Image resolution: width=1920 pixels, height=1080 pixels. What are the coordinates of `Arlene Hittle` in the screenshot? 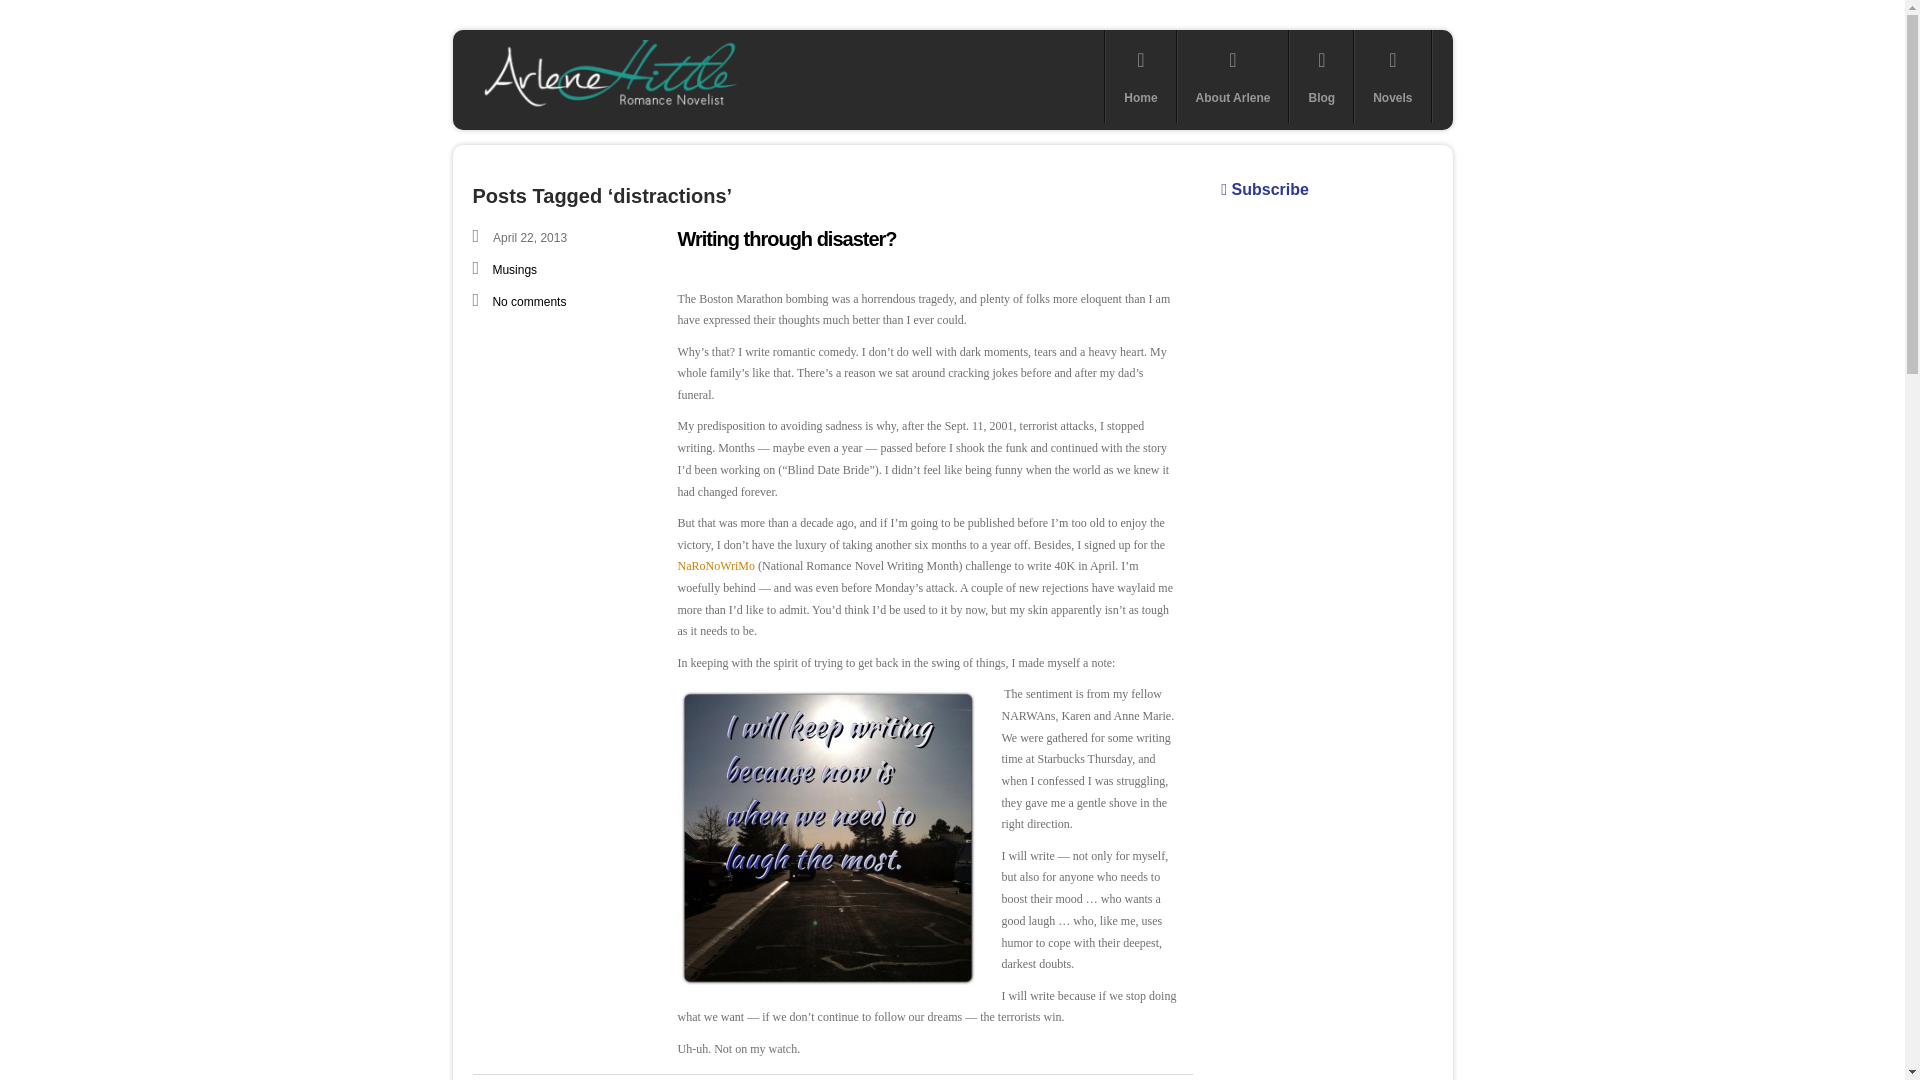 It's located at (608, 110).